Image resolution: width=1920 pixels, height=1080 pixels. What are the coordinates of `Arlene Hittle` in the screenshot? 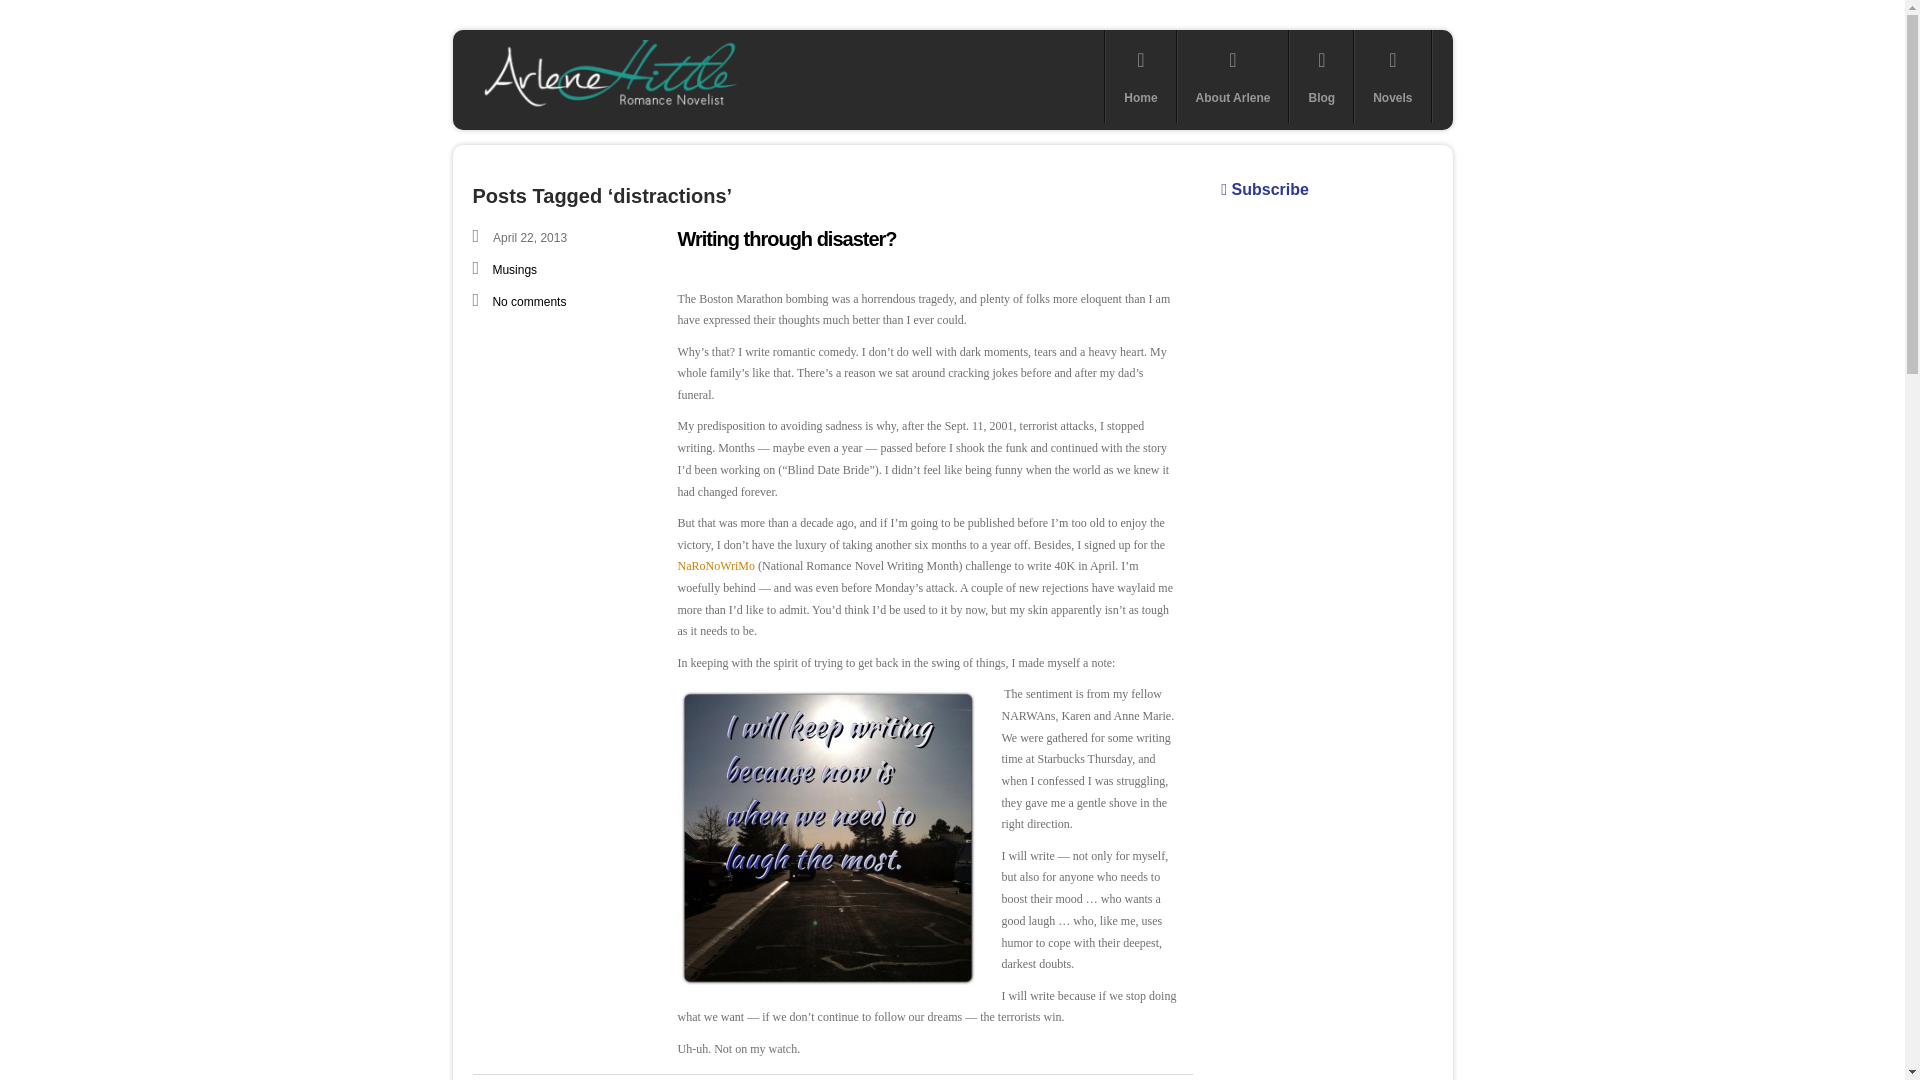 It's located at (608, 110).